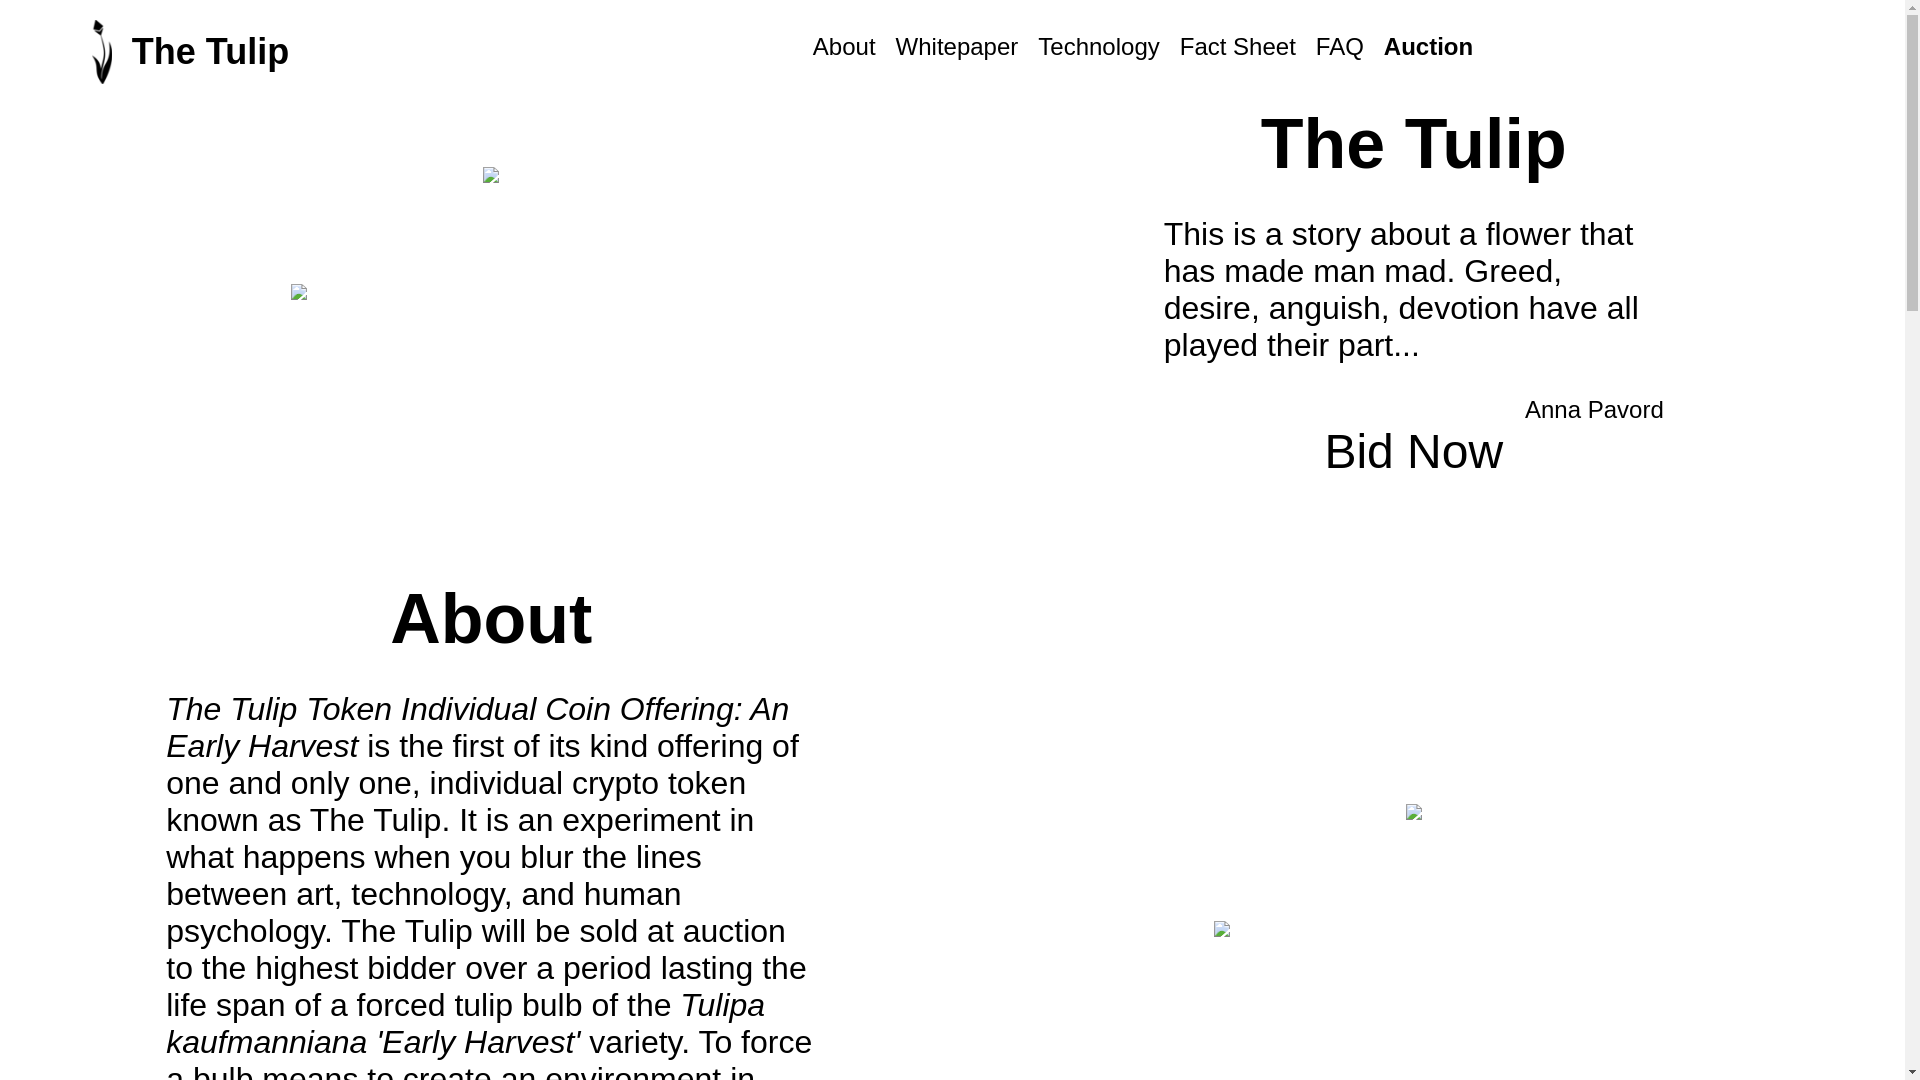  What do you see at coordinates (1098, 52) in the screenshot?
I see `Technology` at bounding box center [1098, 52].